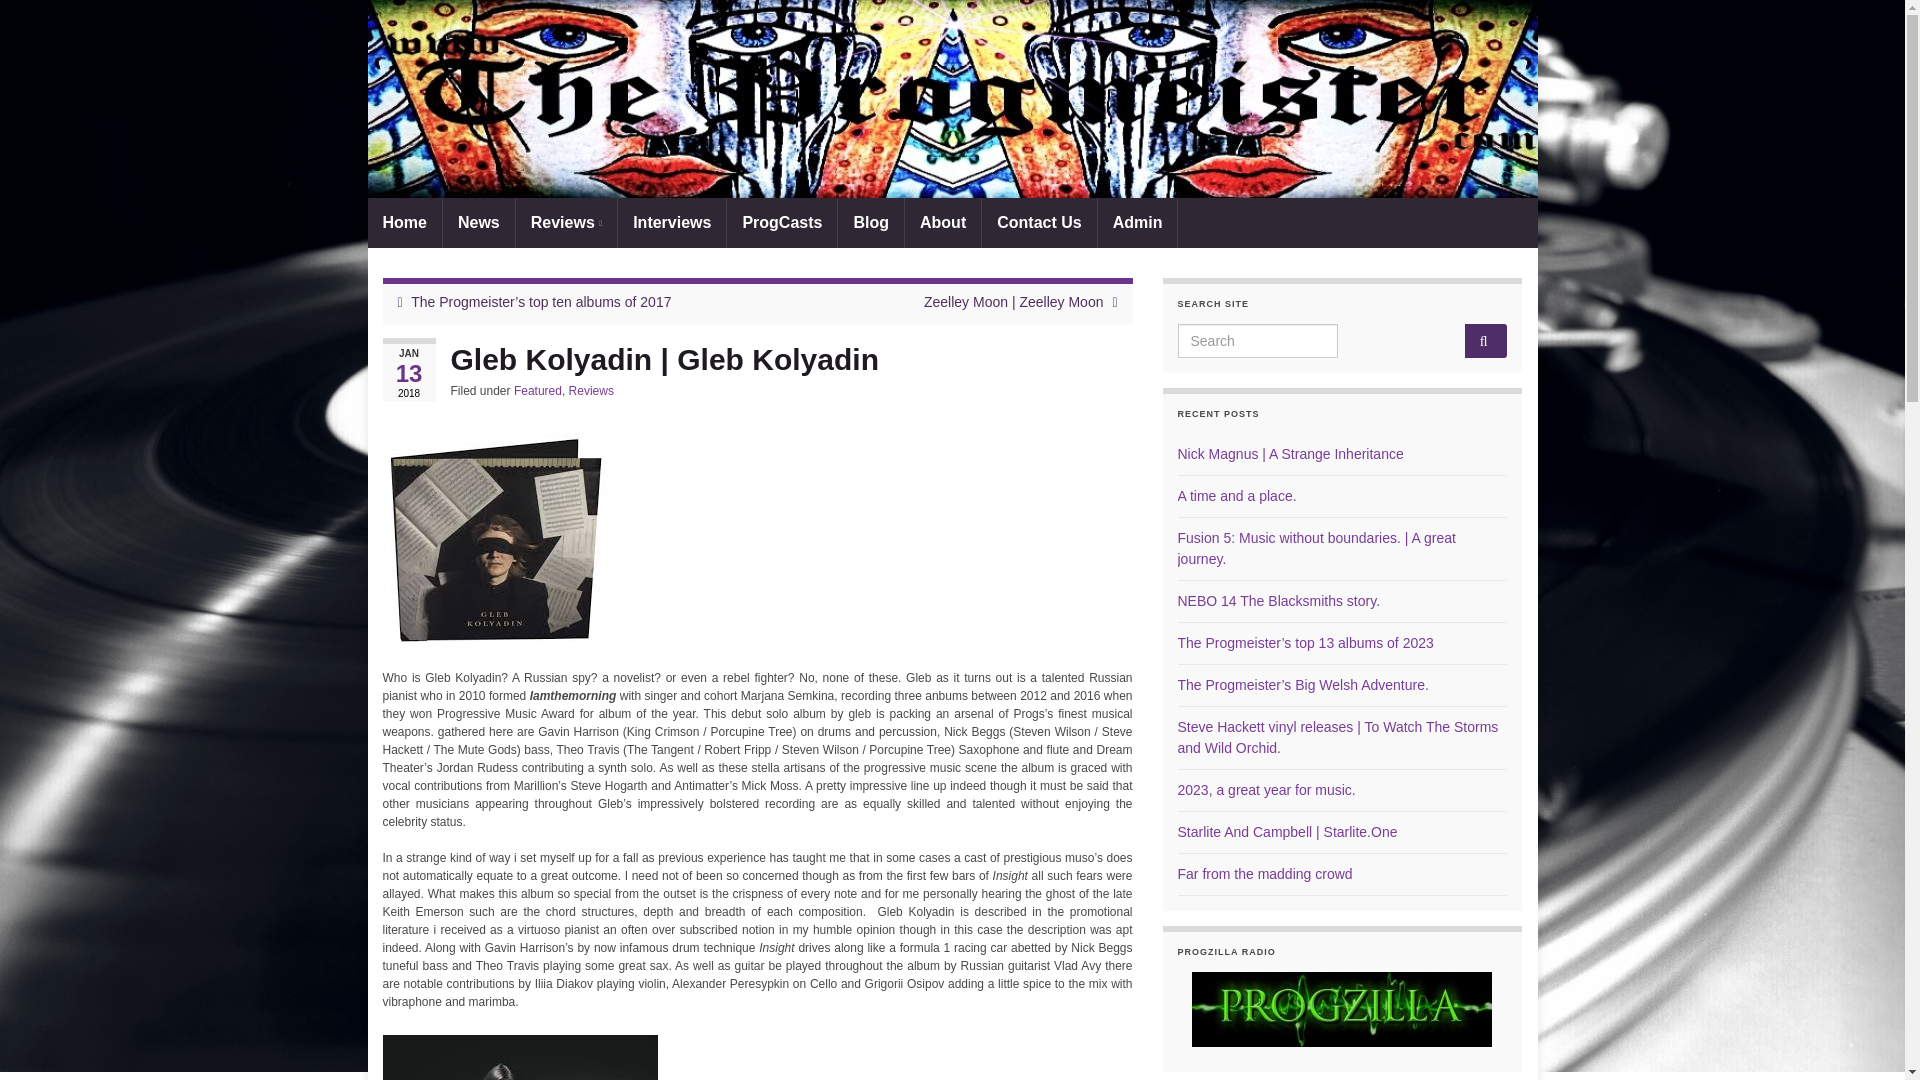  I want to click on Reviews, so click(591, 391).